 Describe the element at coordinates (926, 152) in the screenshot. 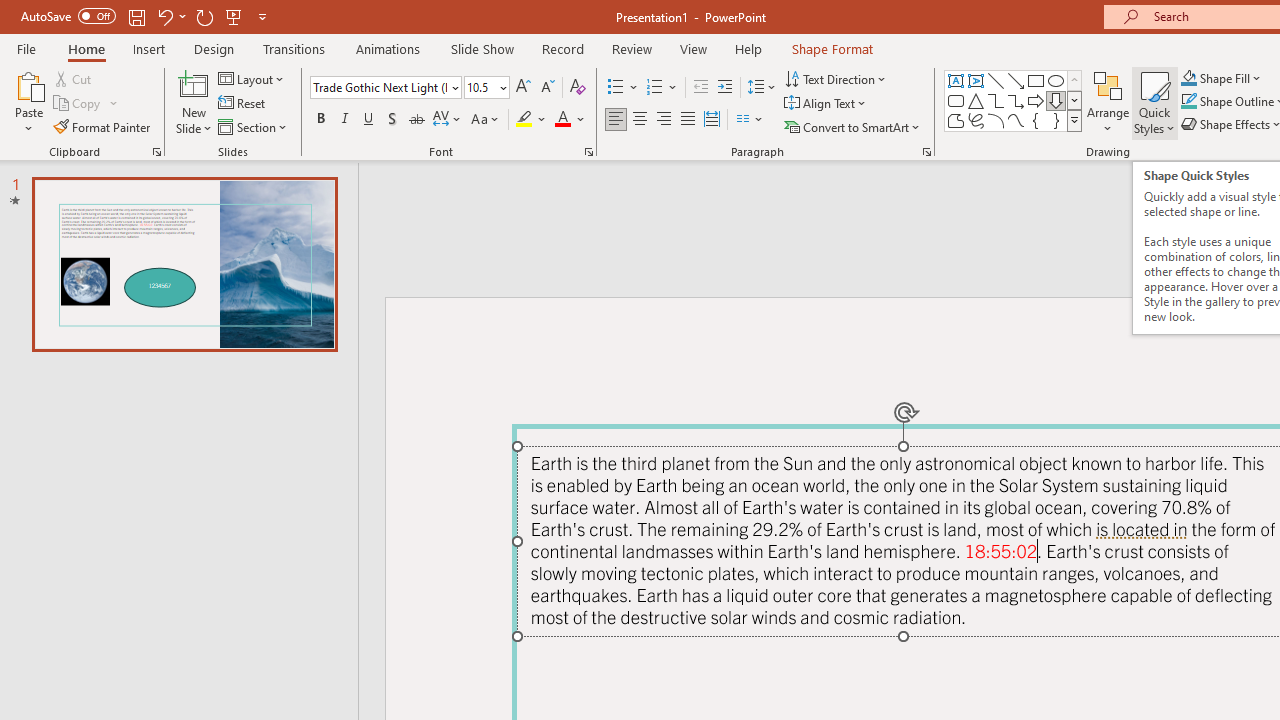

I see `Paragraph...` at that location.